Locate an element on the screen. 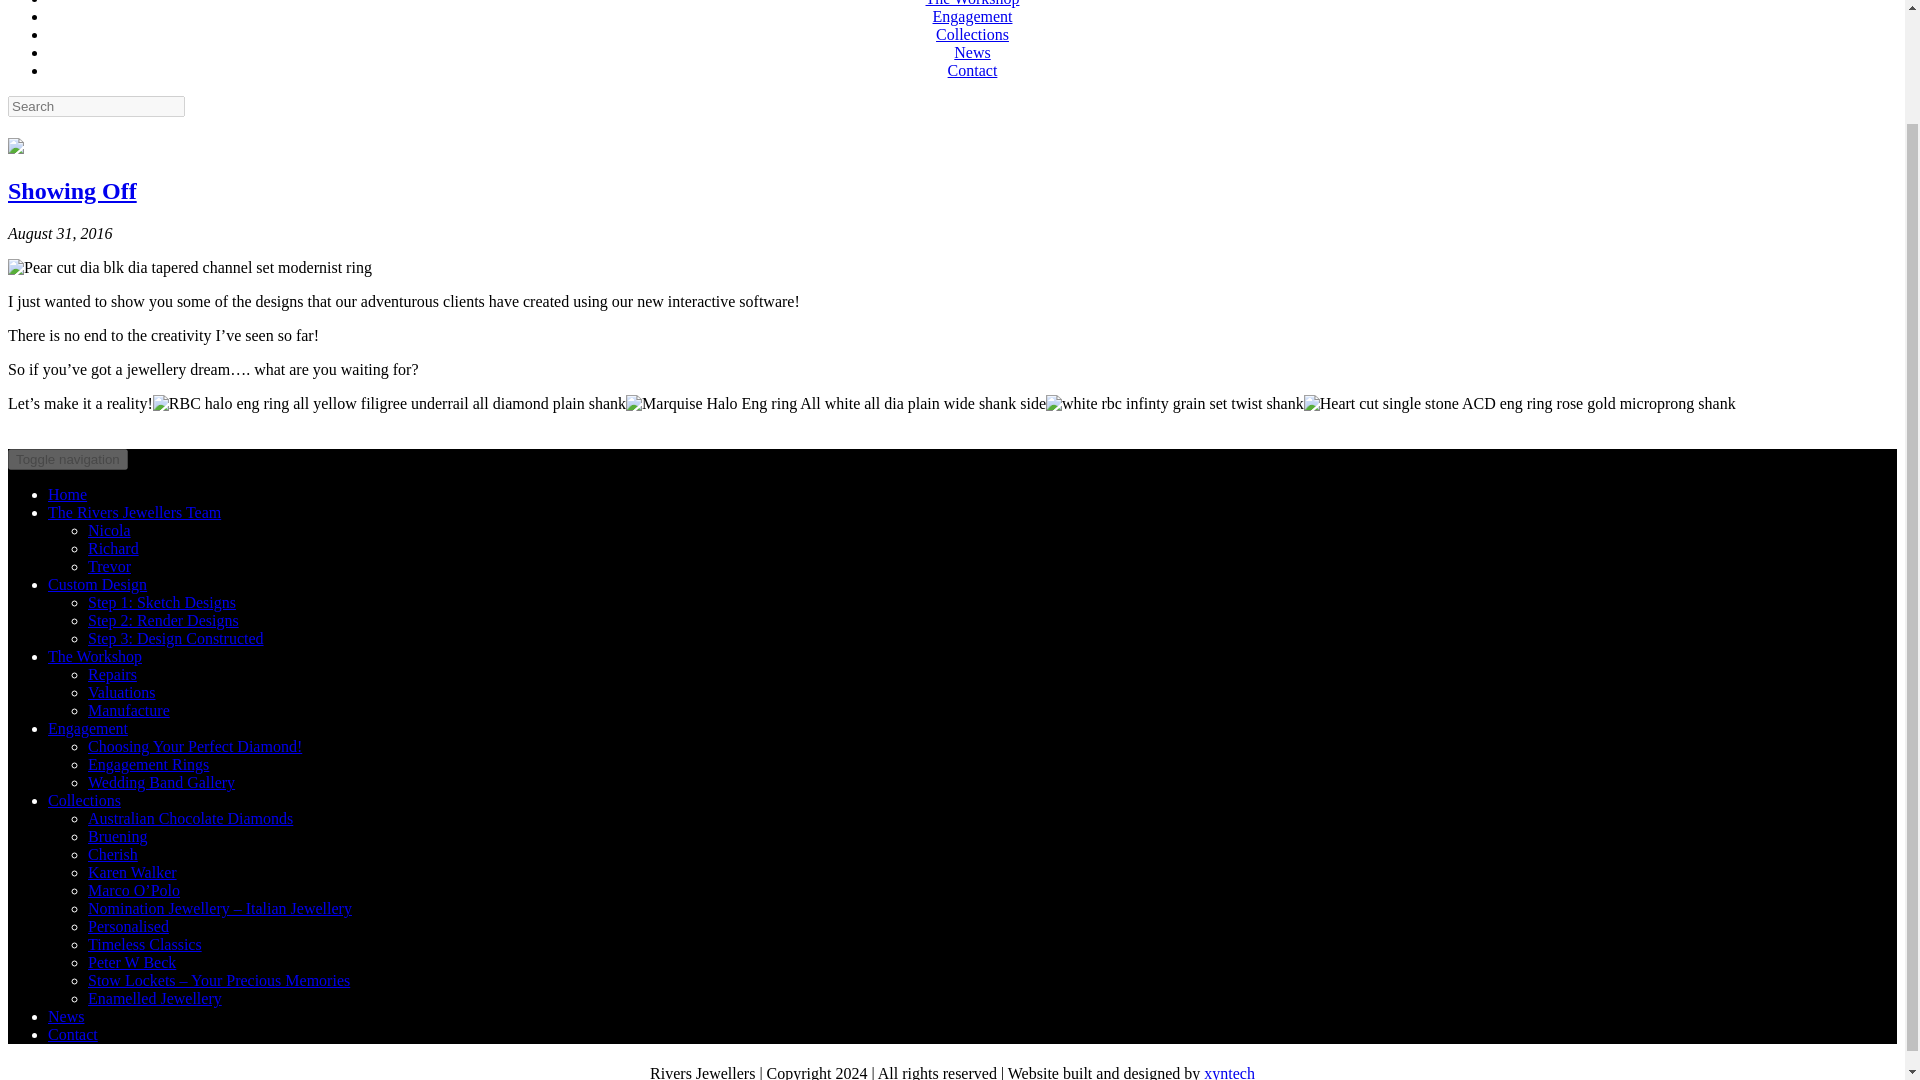 This screenshot has height=1080, width=1920. Timeless Classics is located at coordinates (144, 944).